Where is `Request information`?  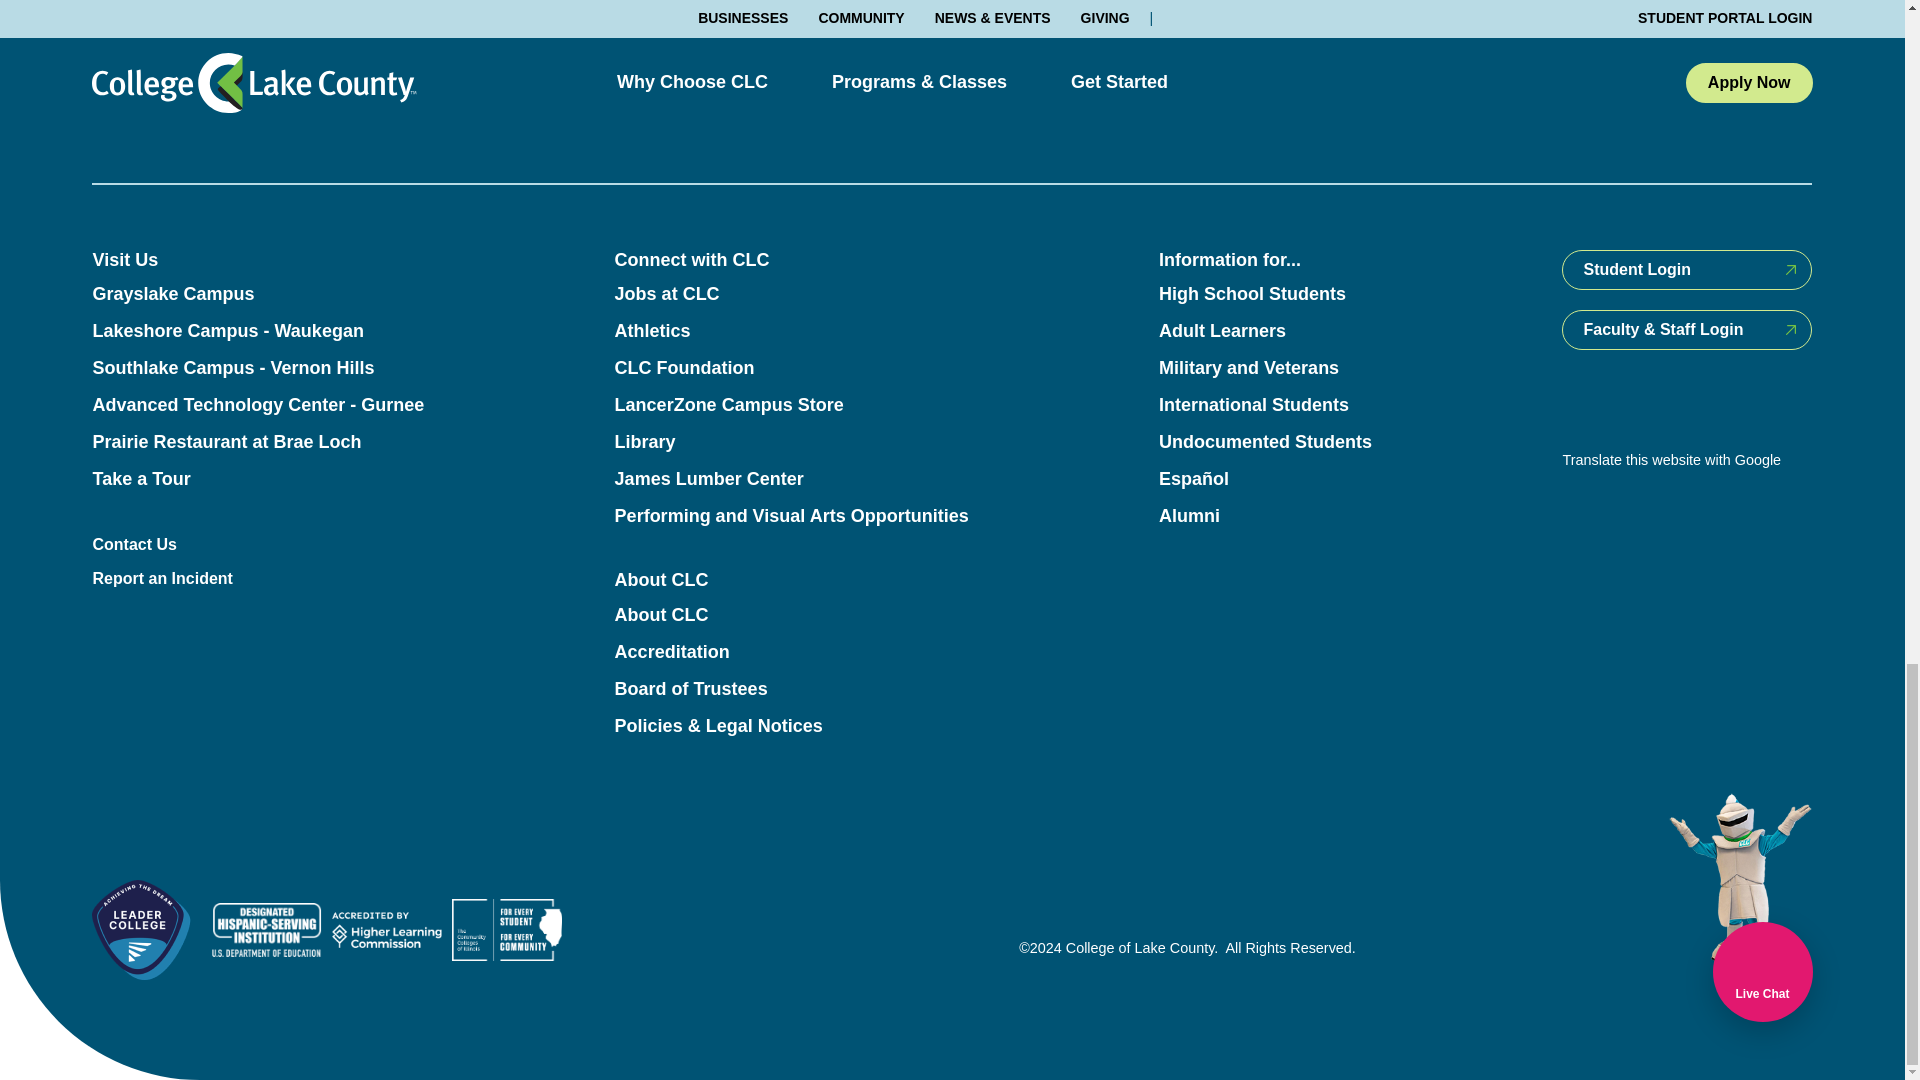 Request information is located at coordinates (793, 72).